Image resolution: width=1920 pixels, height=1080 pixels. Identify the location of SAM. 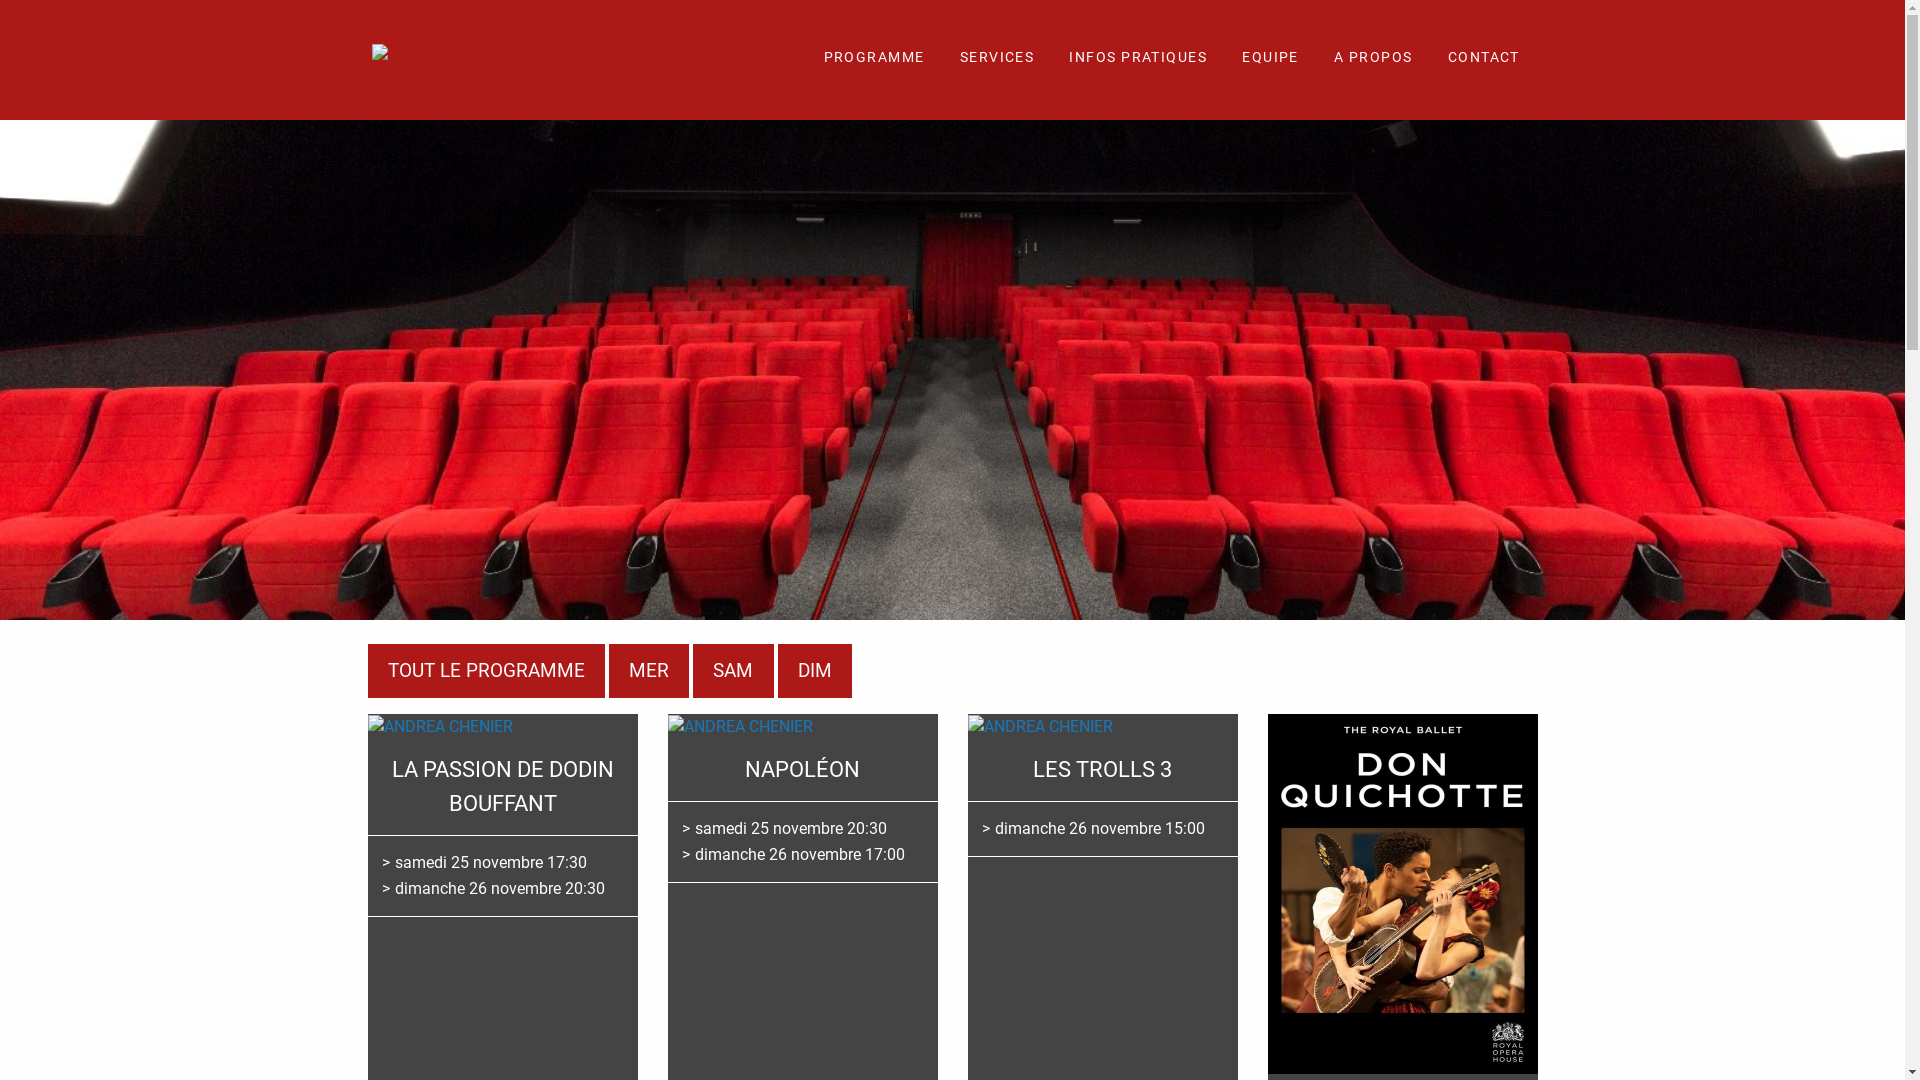
(733, 671).